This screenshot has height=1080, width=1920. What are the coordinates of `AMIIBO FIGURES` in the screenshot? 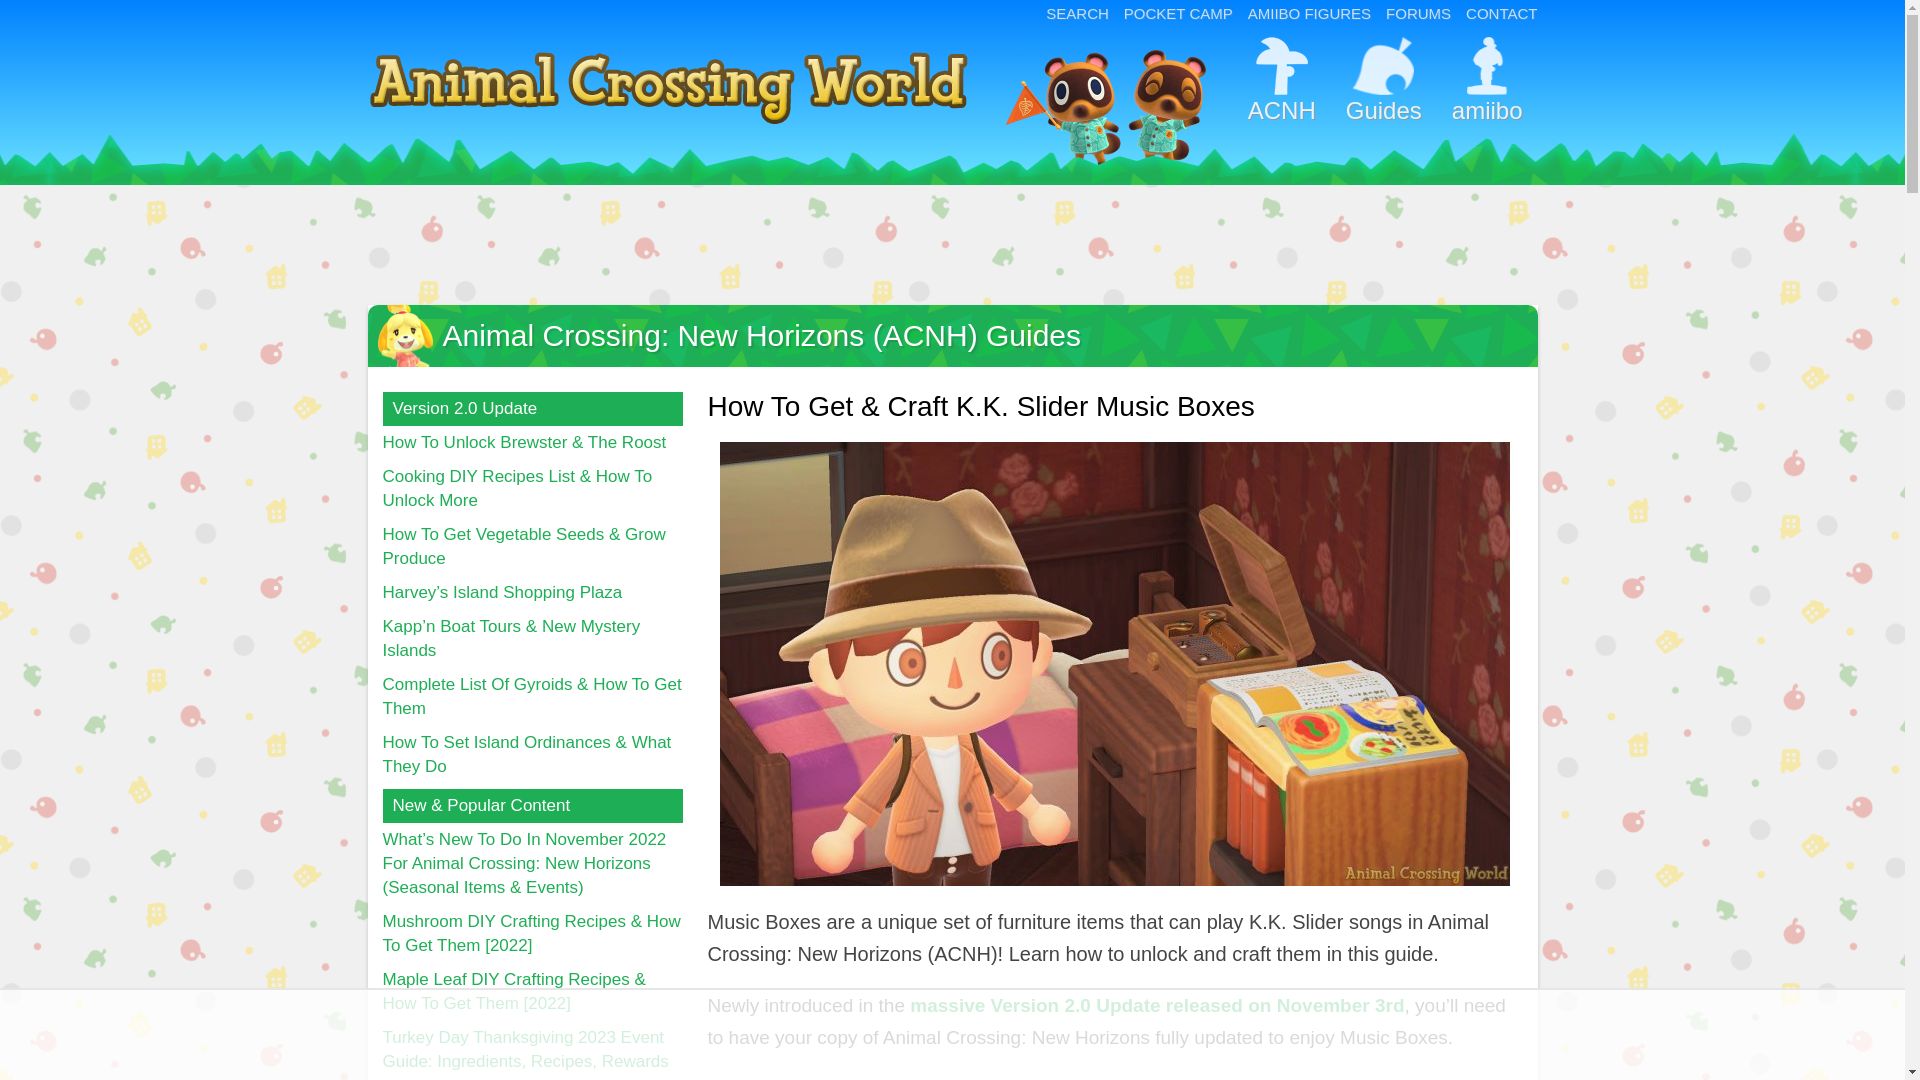 It's located at (1309, 13).